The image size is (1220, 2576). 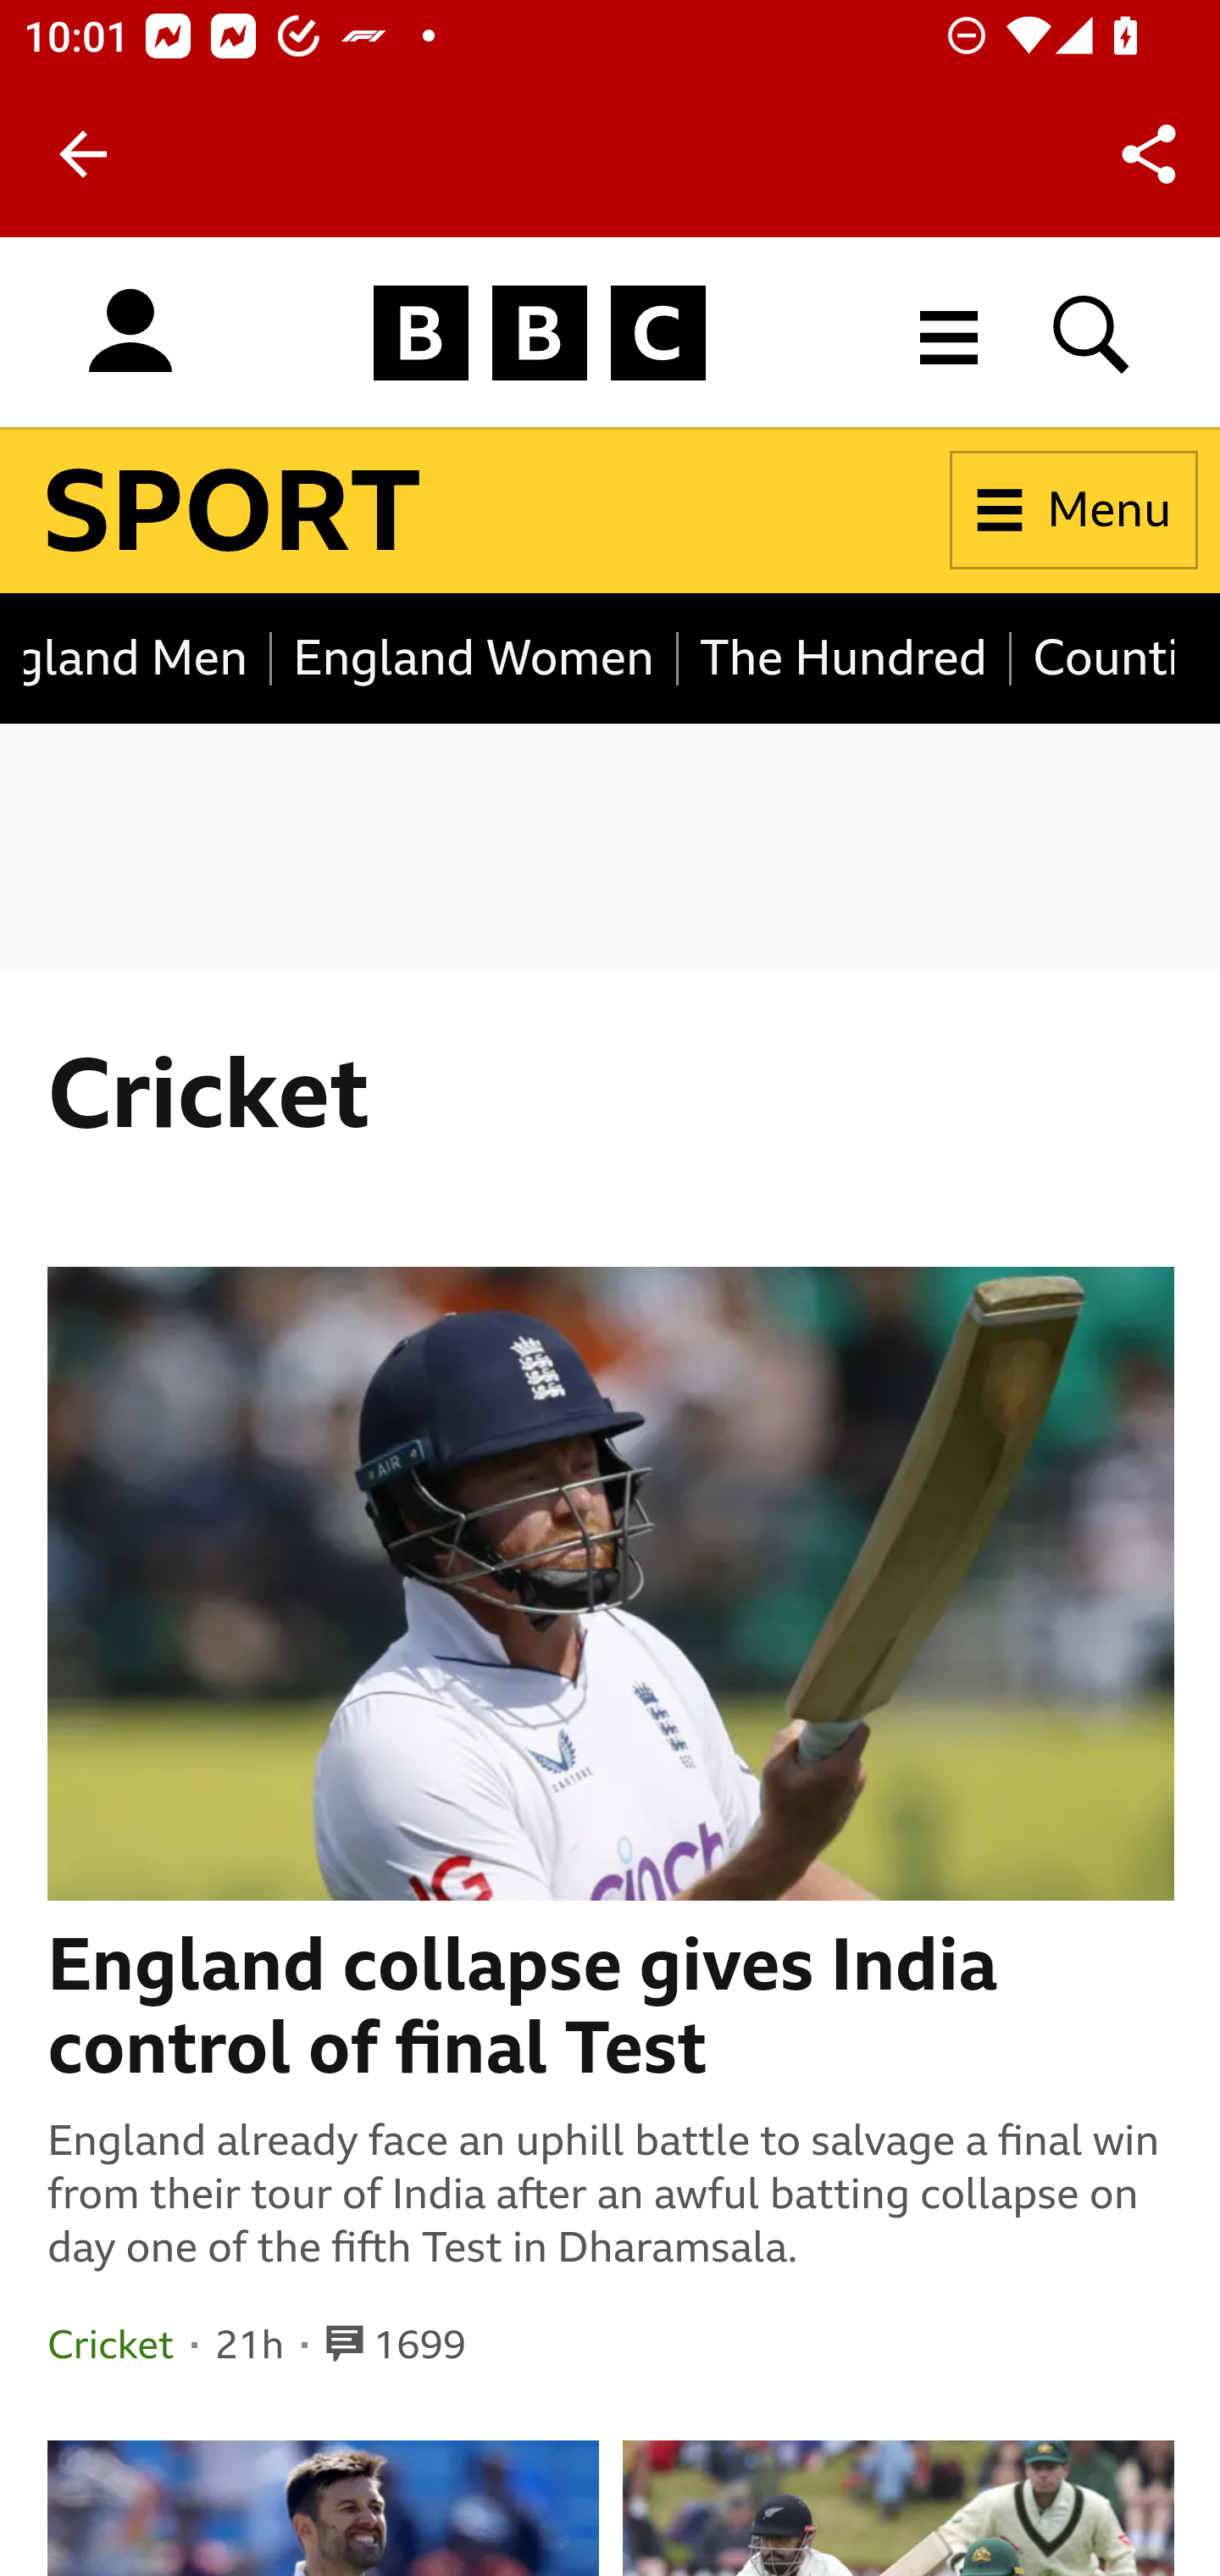 What do you see at coordinates (1149, 154) in the screenshot?
I see `Share` at bounding box center [1149, 154].